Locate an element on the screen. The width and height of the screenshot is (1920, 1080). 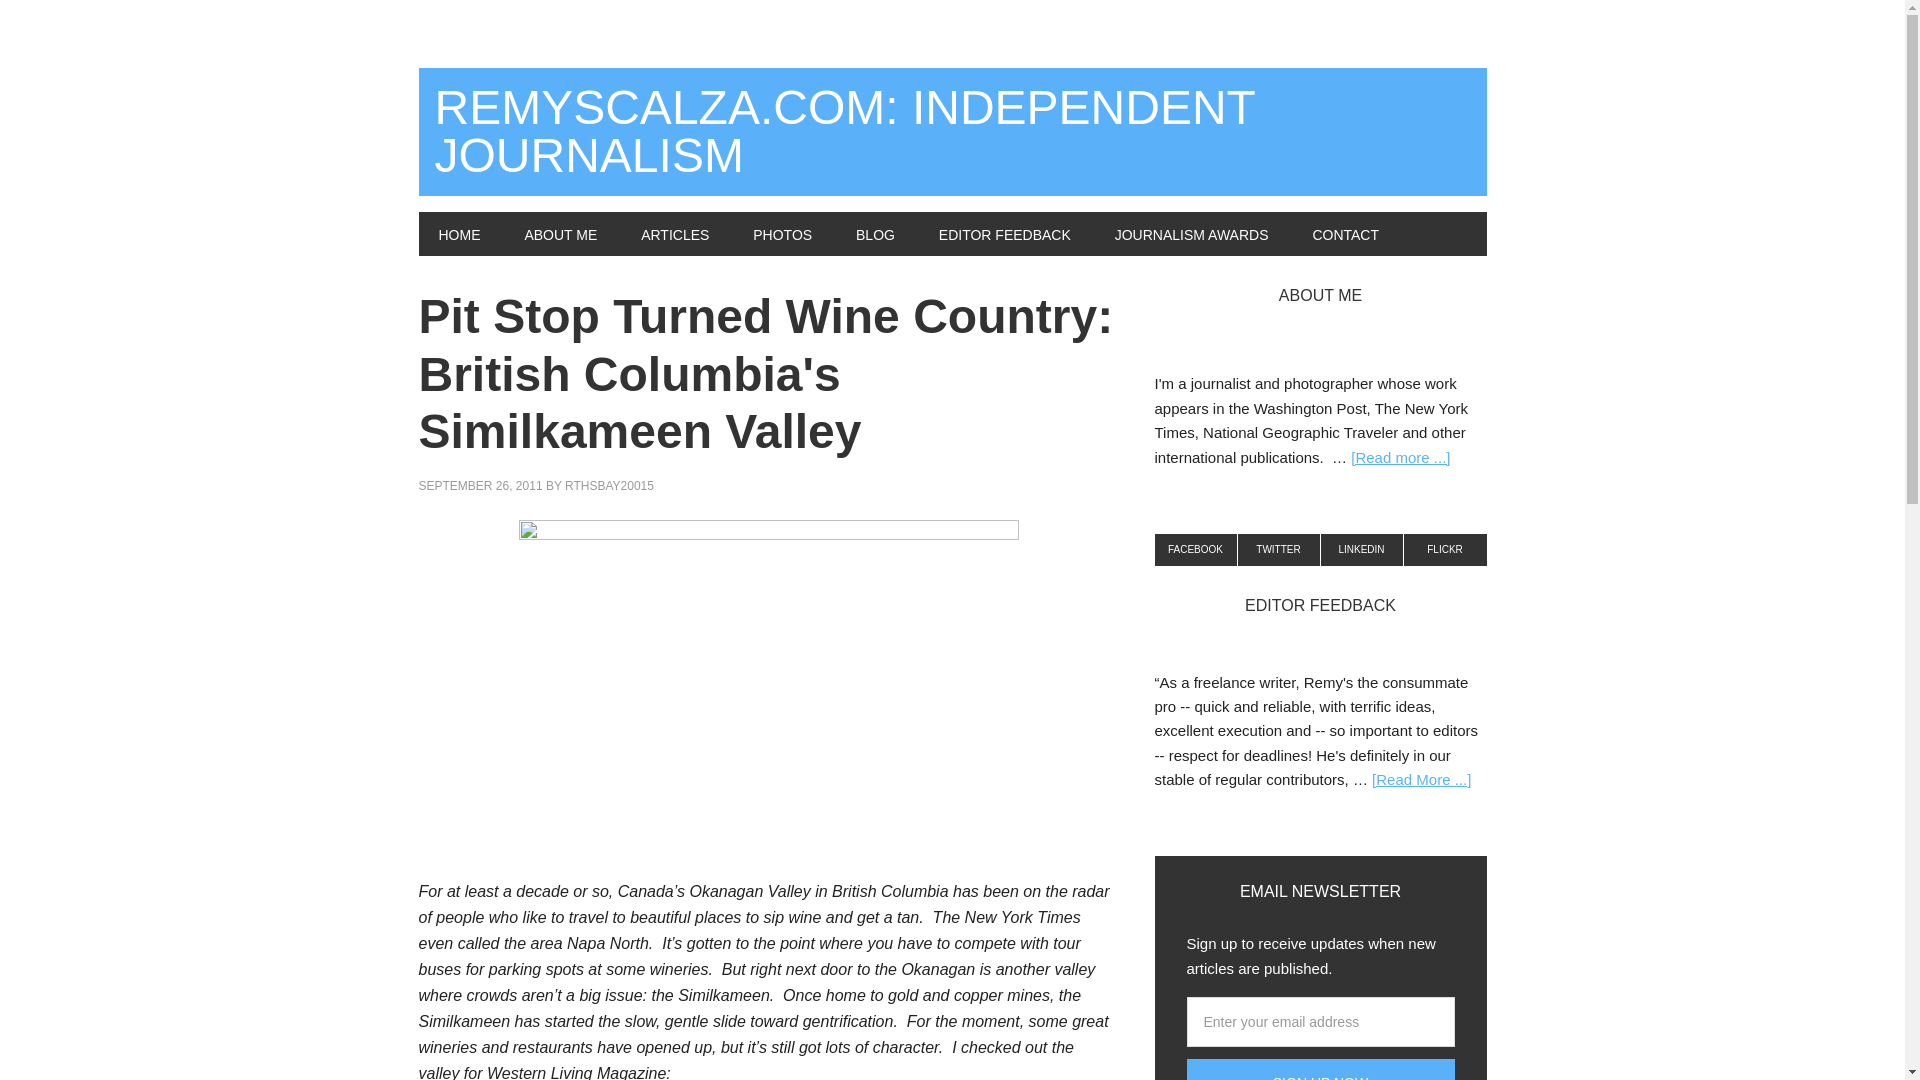
REMYSCALZA.COM: INDEPENDENT JOURNALISM is located at coordinates (952, 132).